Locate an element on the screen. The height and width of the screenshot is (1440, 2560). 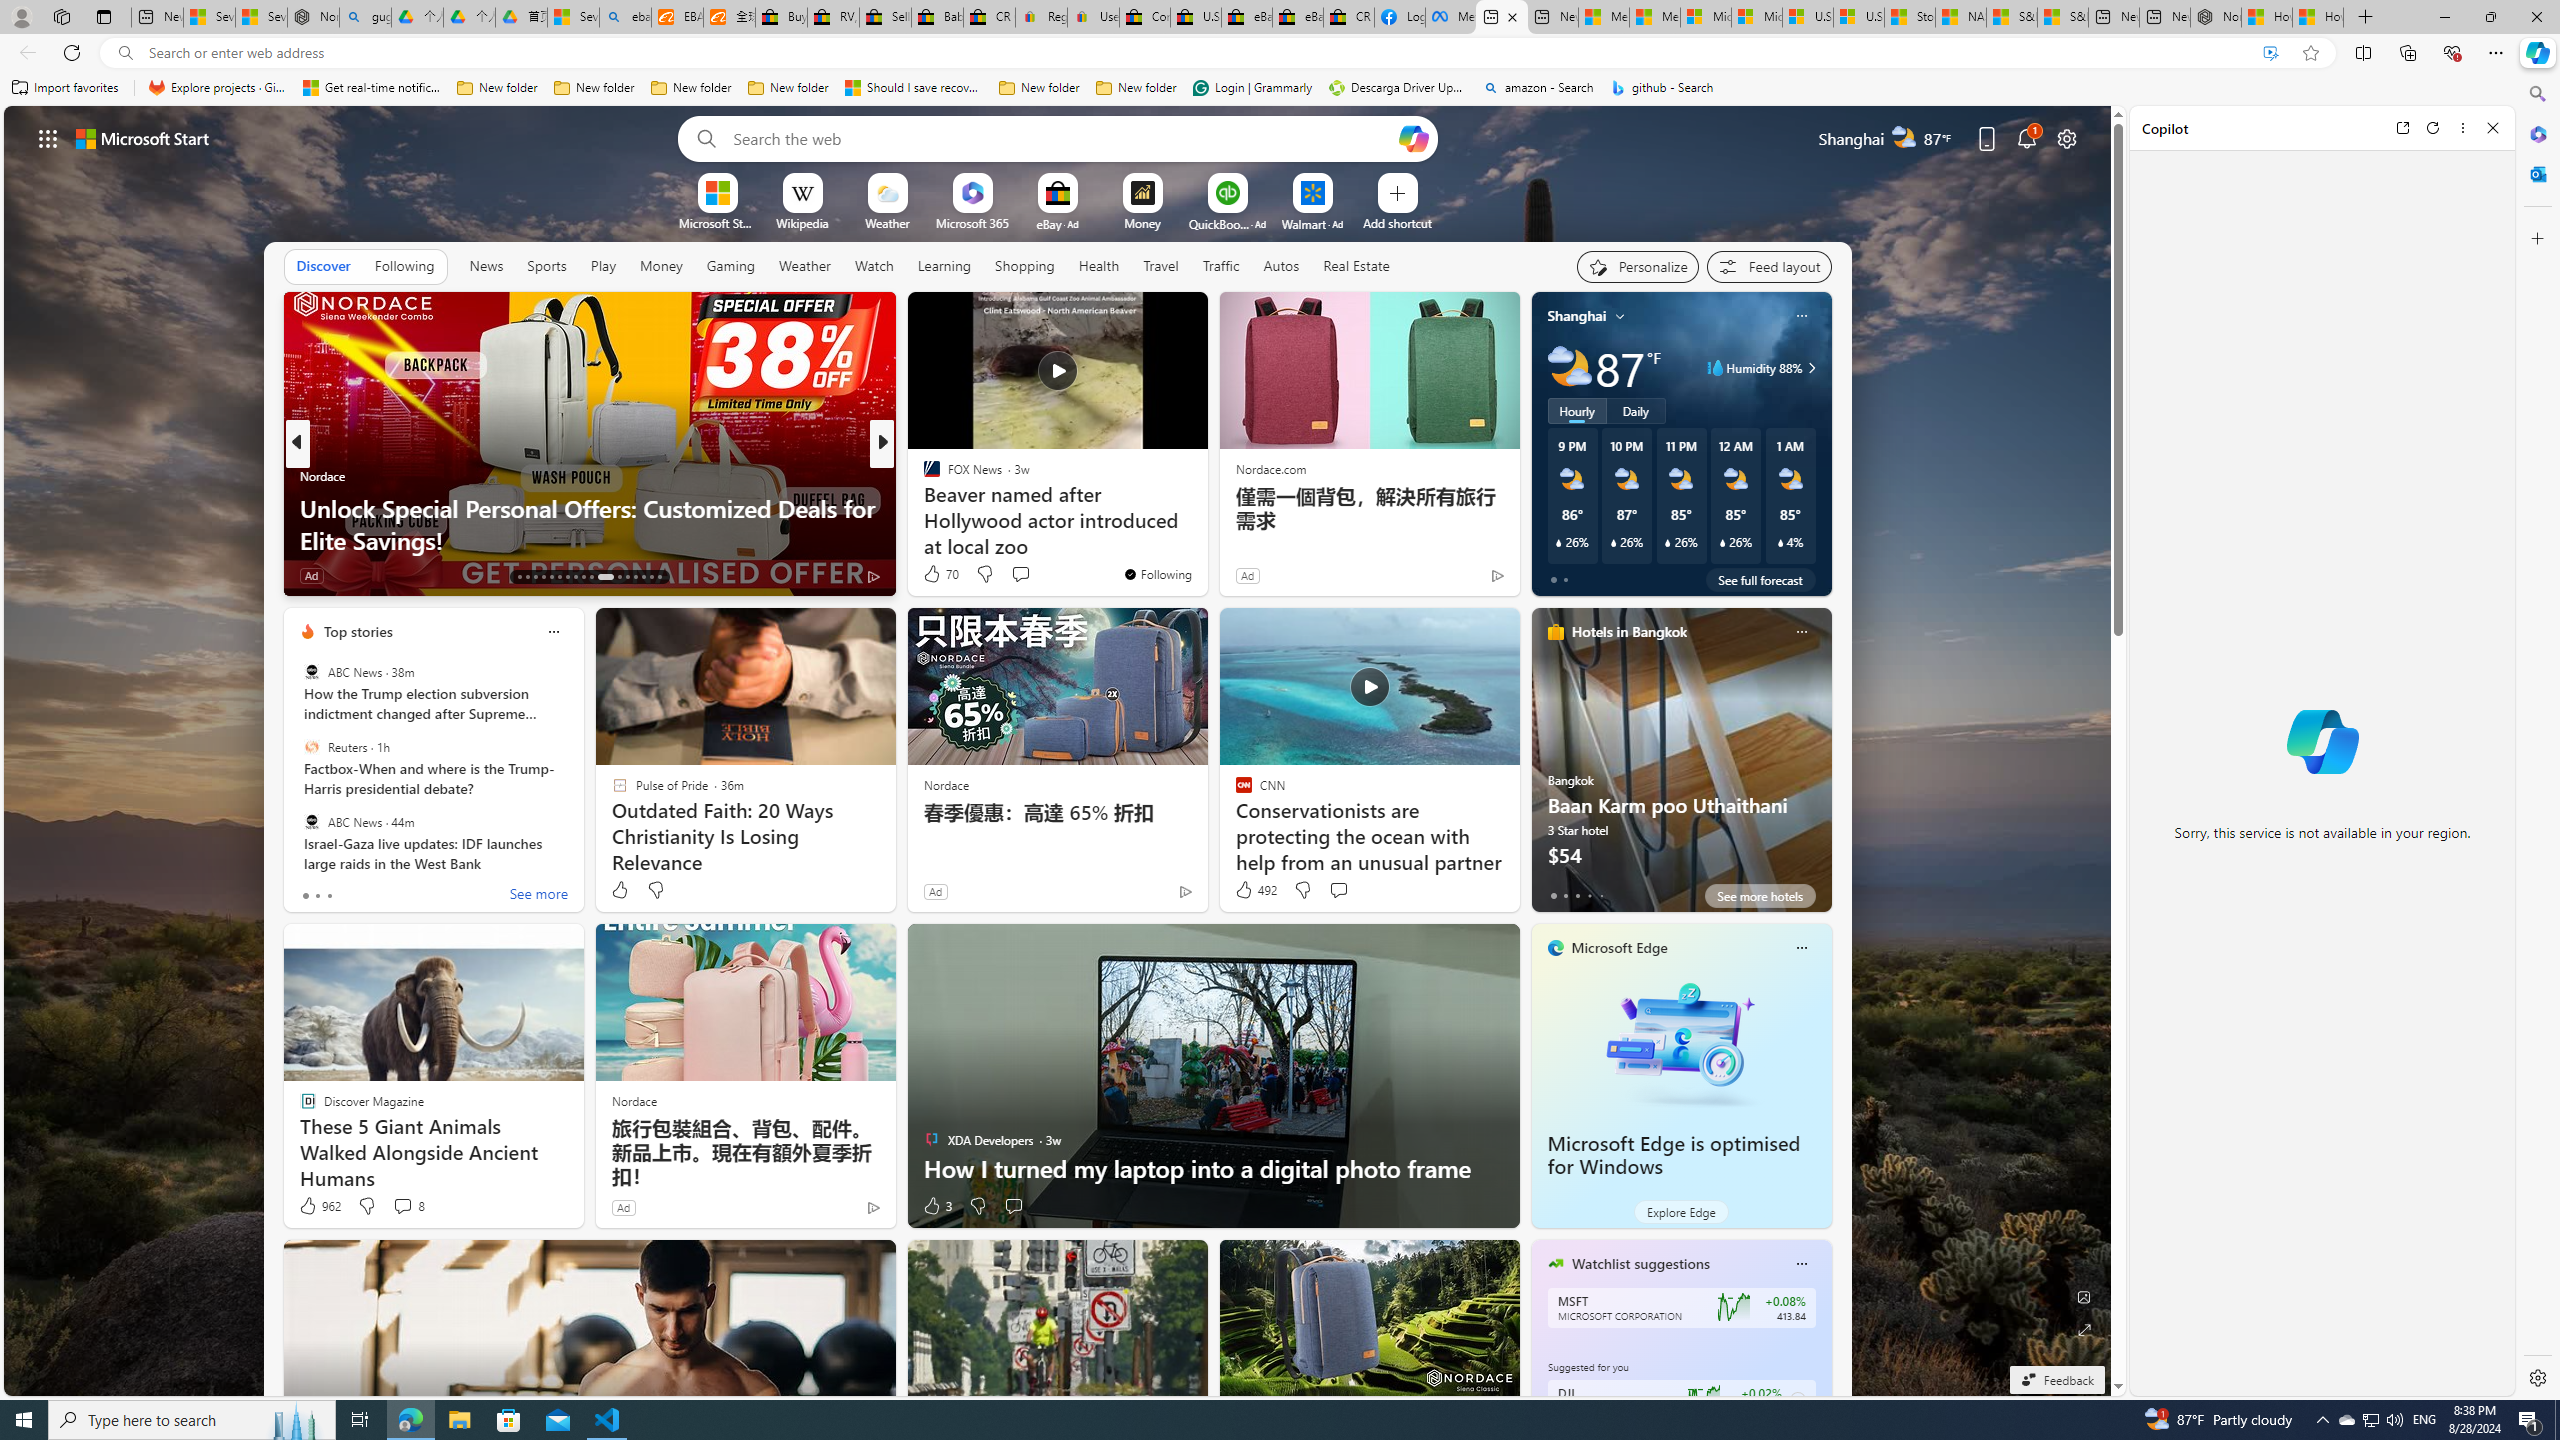
AutomationID: tab-32 is located at coordinates (634, 577).